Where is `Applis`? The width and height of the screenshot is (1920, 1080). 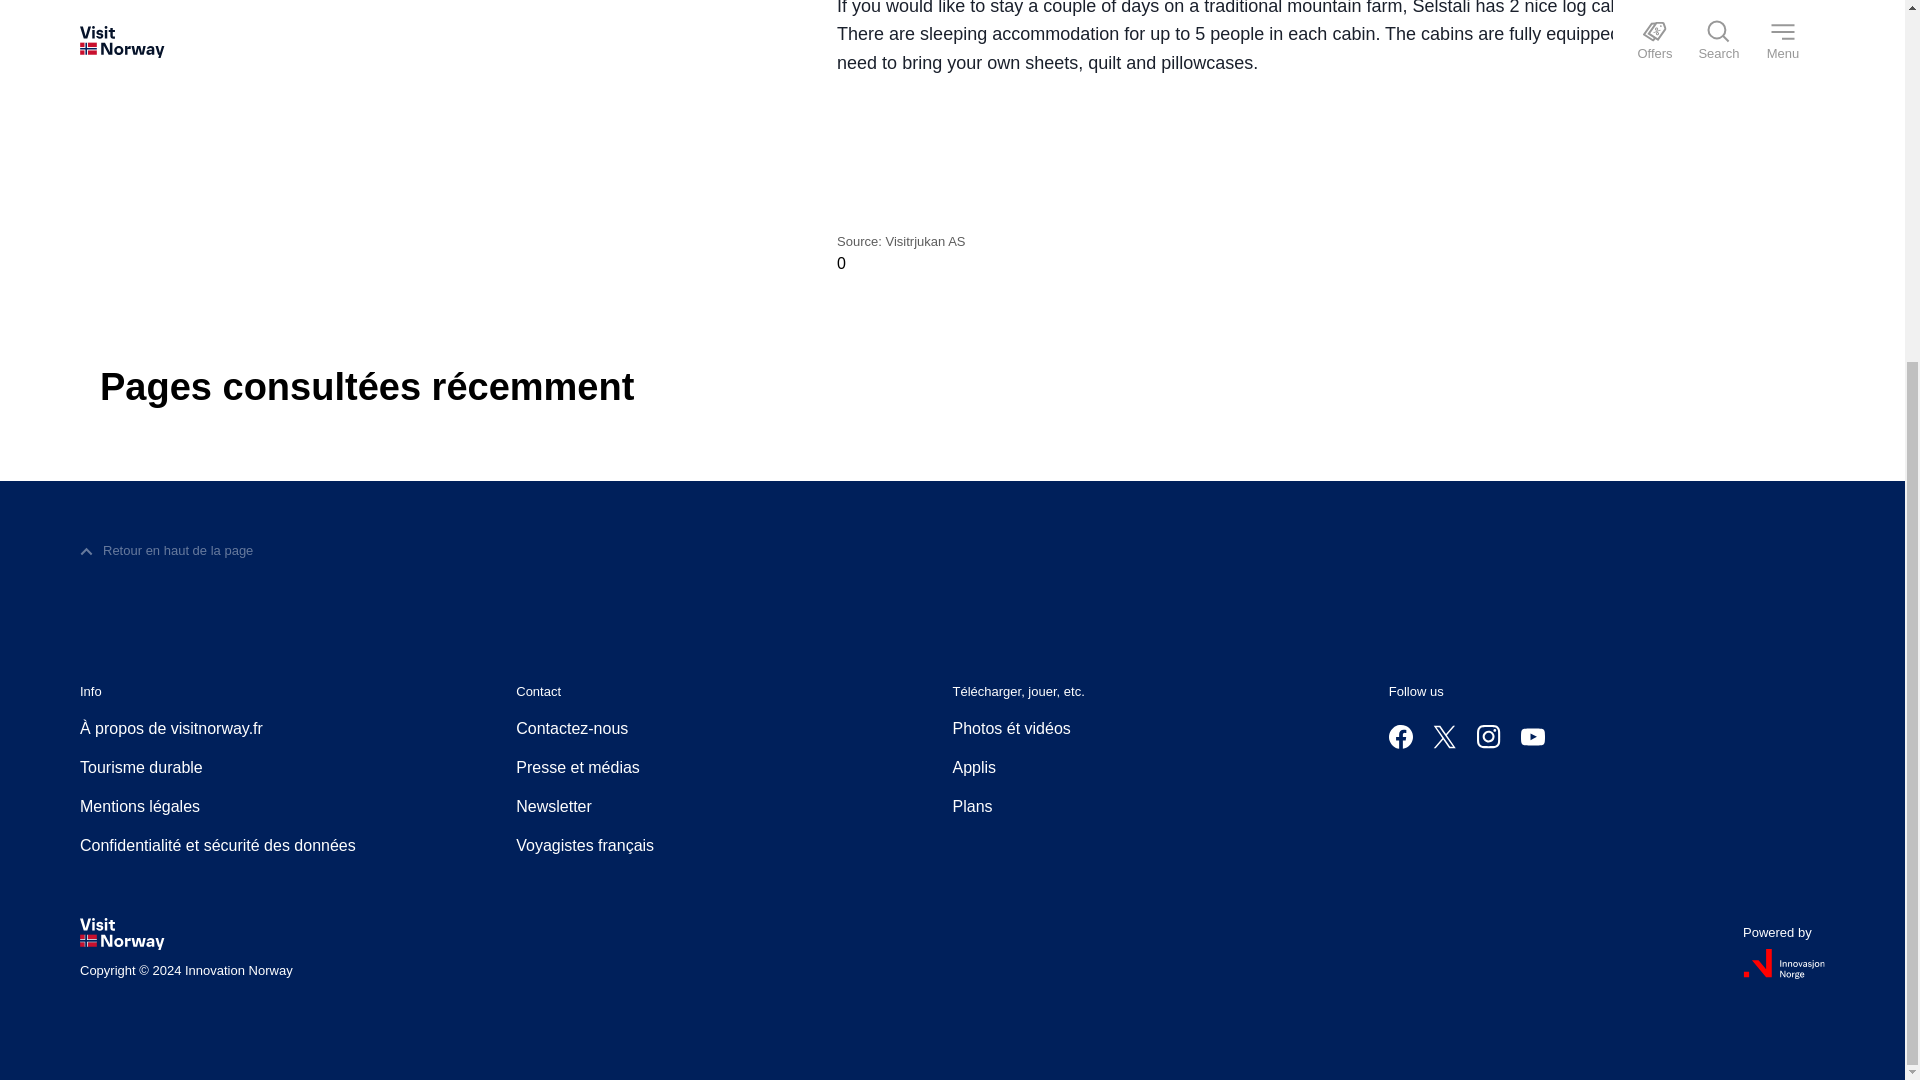 Applis is located at coordinates (974, 768).